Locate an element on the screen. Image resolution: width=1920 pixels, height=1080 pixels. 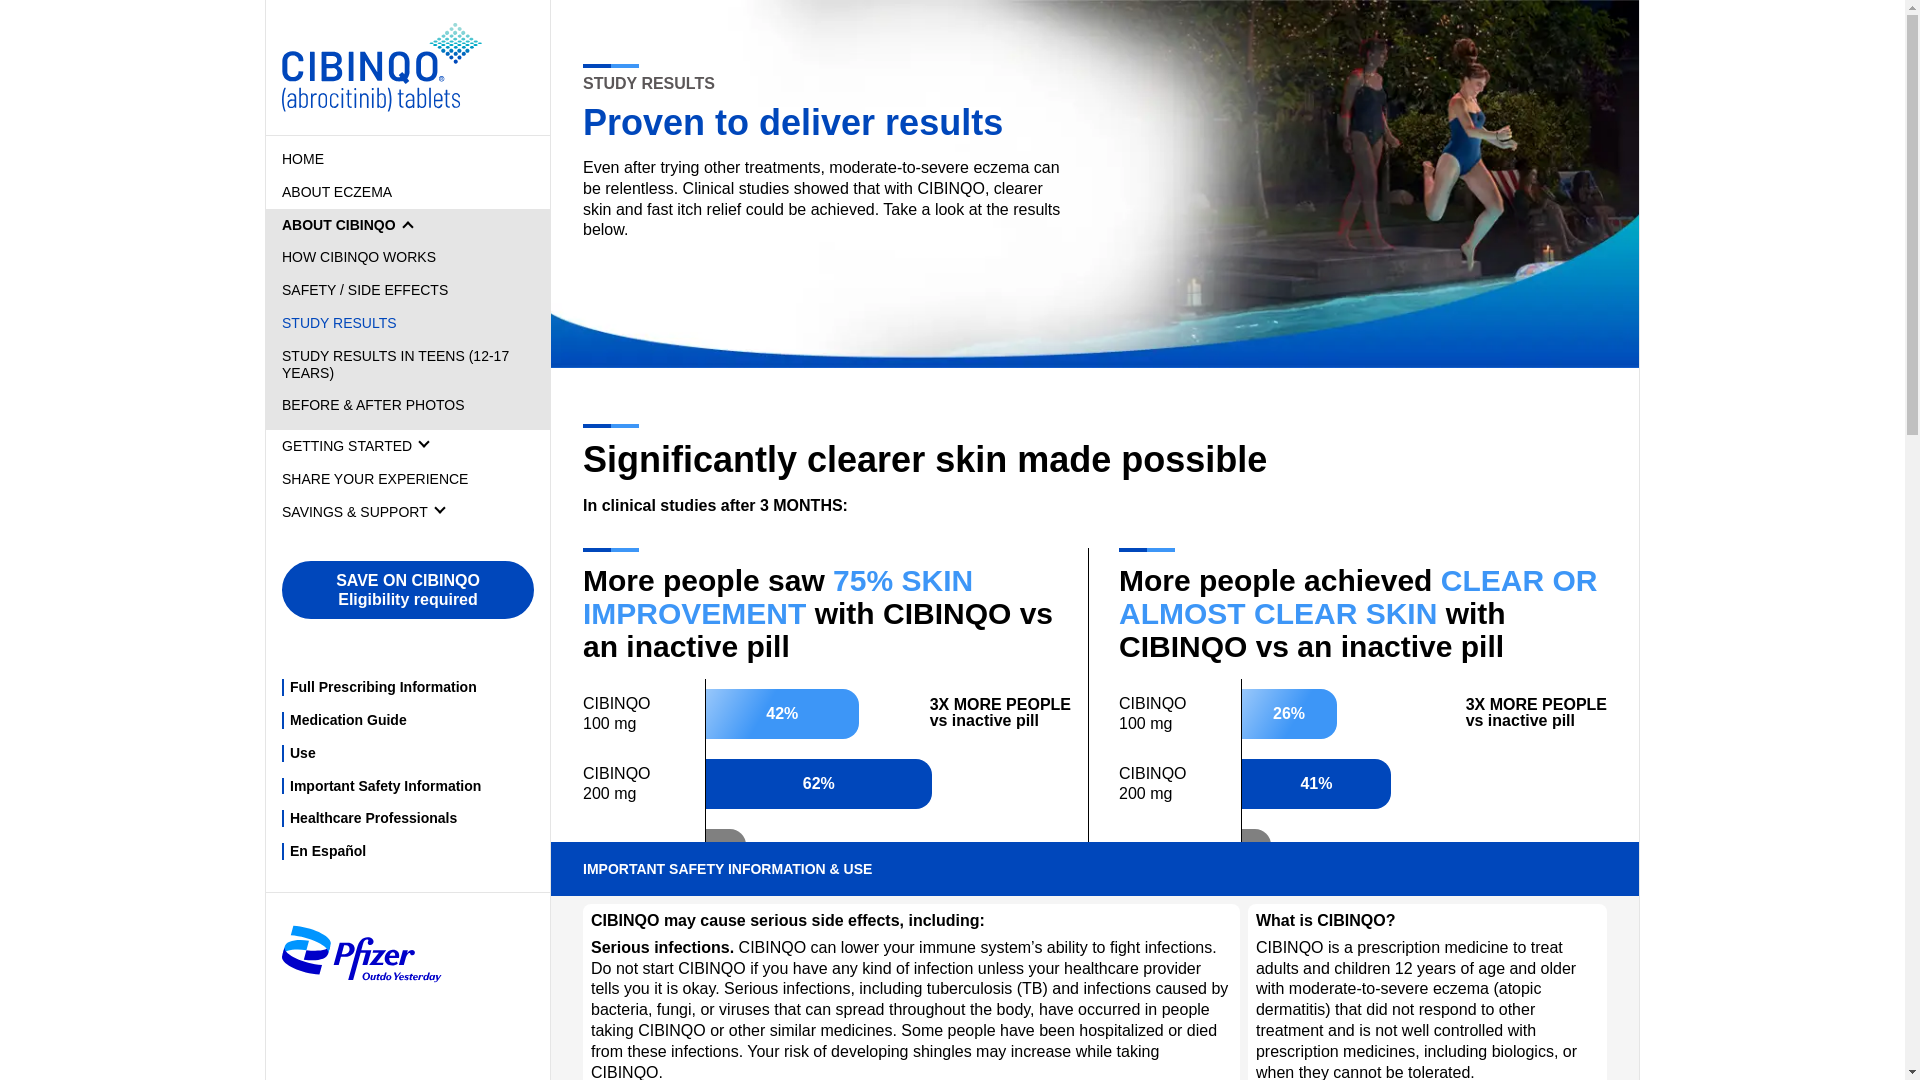
Important Safety Information is located at coordinates (385, 785).